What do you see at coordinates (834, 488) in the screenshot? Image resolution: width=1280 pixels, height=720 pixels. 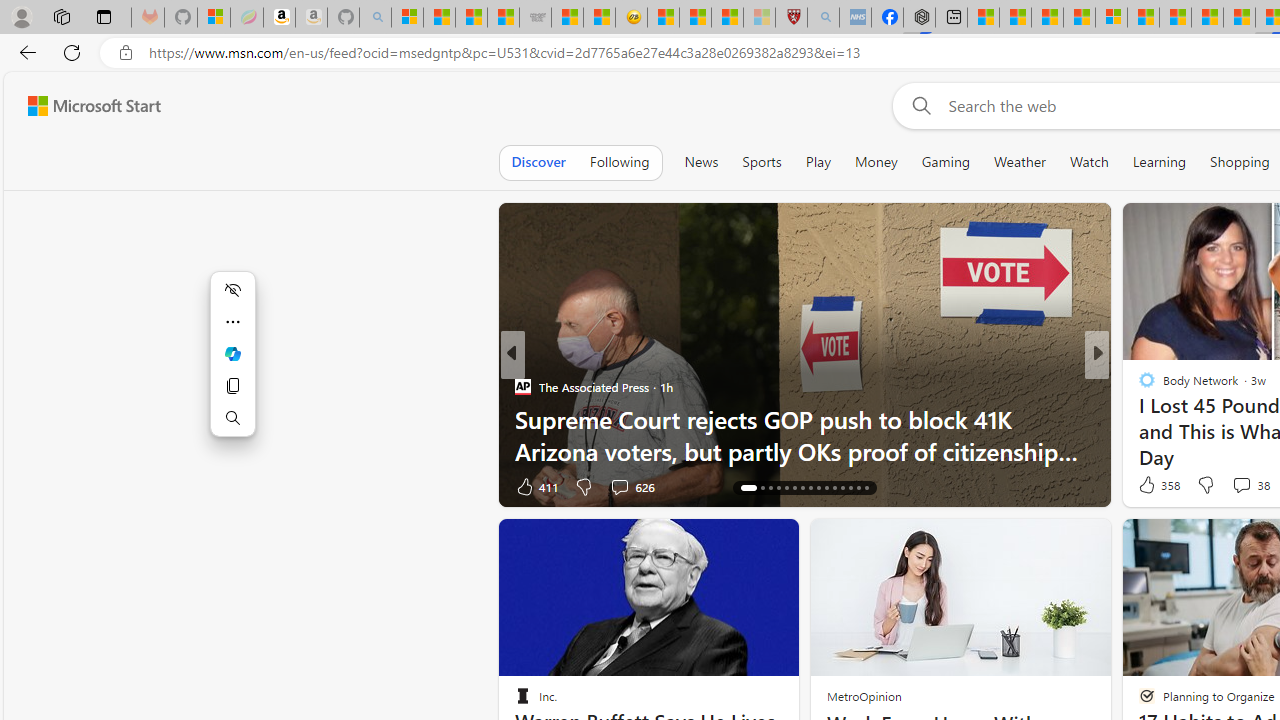 I see `AutomationID: tab-26` at bounding box center [834, 488].